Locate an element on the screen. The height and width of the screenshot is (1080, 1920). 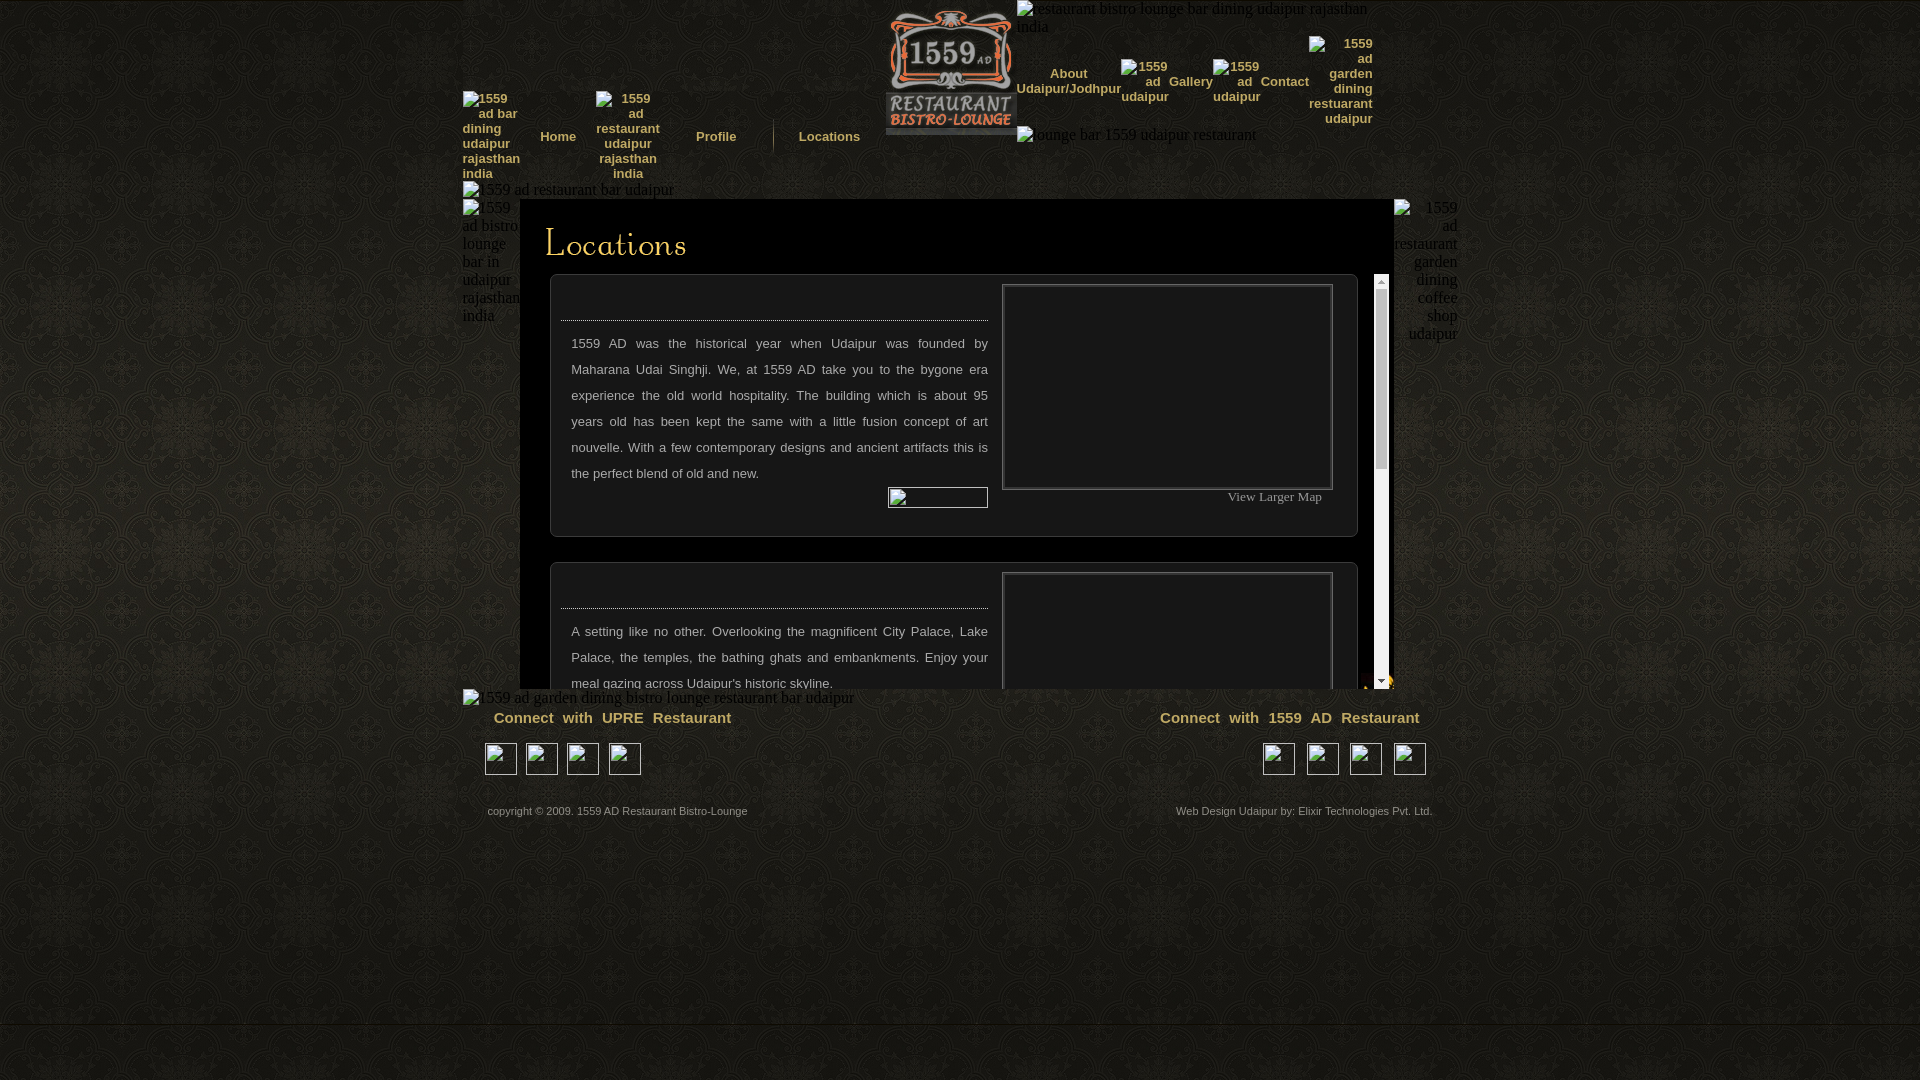
1559 ad udaipur is located at coordinates (1145, 80).